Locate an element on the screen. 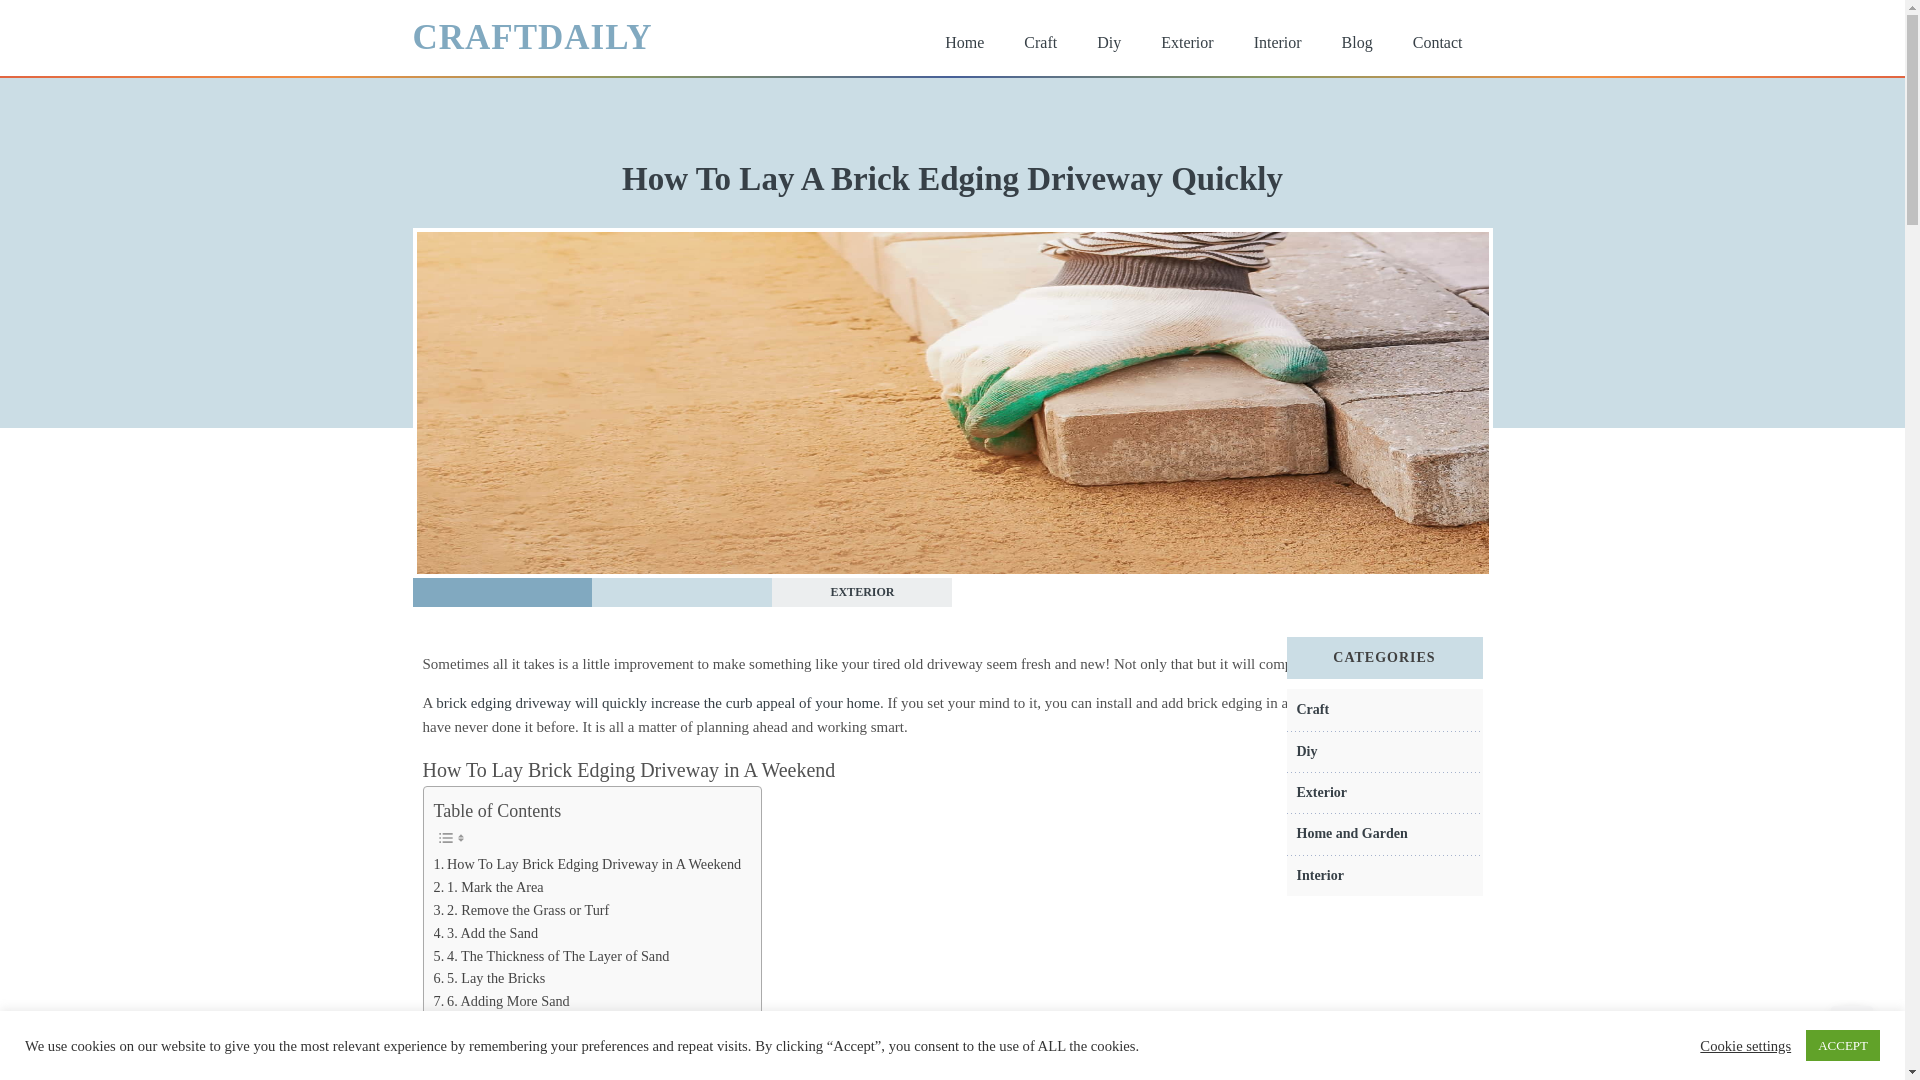 The image size is (1920, 1080). Exterior is located at coordinates (1186, 42).